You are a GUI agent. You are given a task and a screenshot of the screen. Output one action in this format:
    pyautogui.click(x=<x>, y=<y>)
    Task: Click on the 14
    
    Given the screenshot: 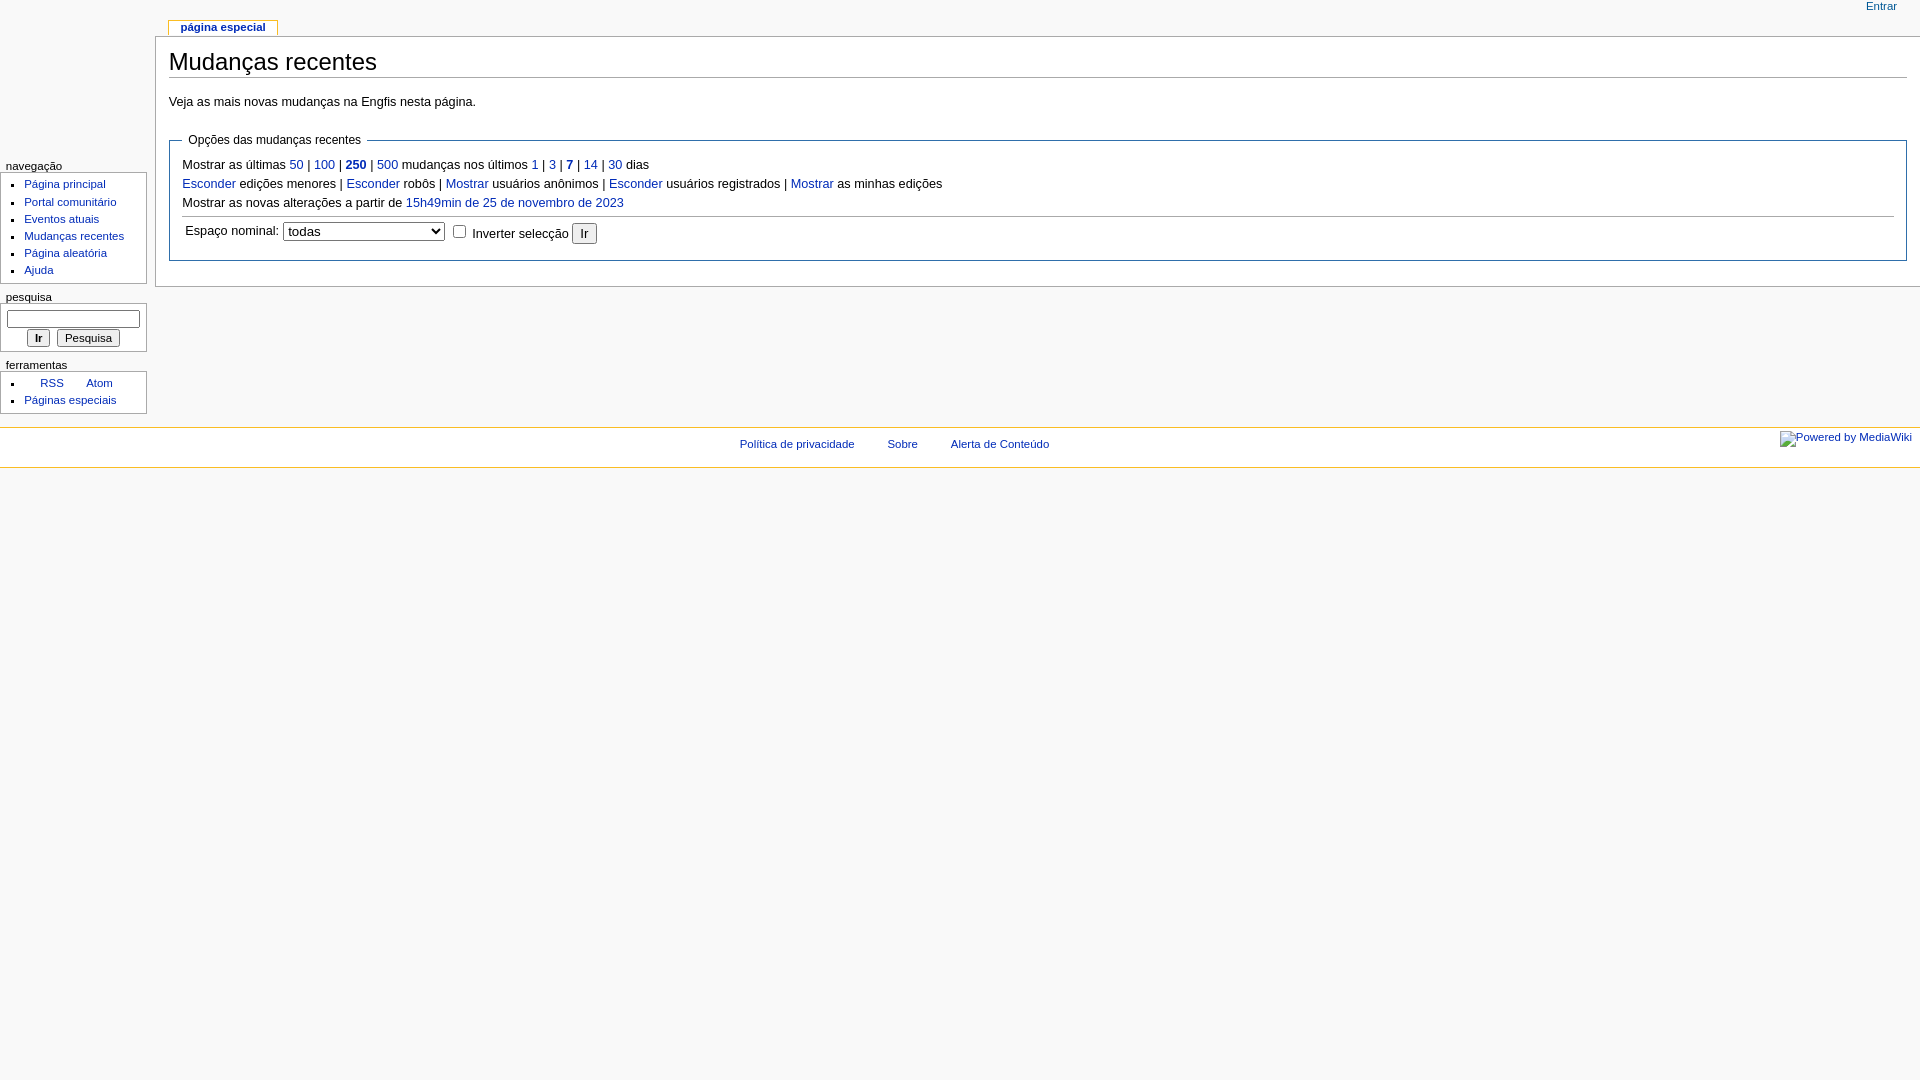 What is the action you would take?
    pyautogui.click(x=591, y=165)
    